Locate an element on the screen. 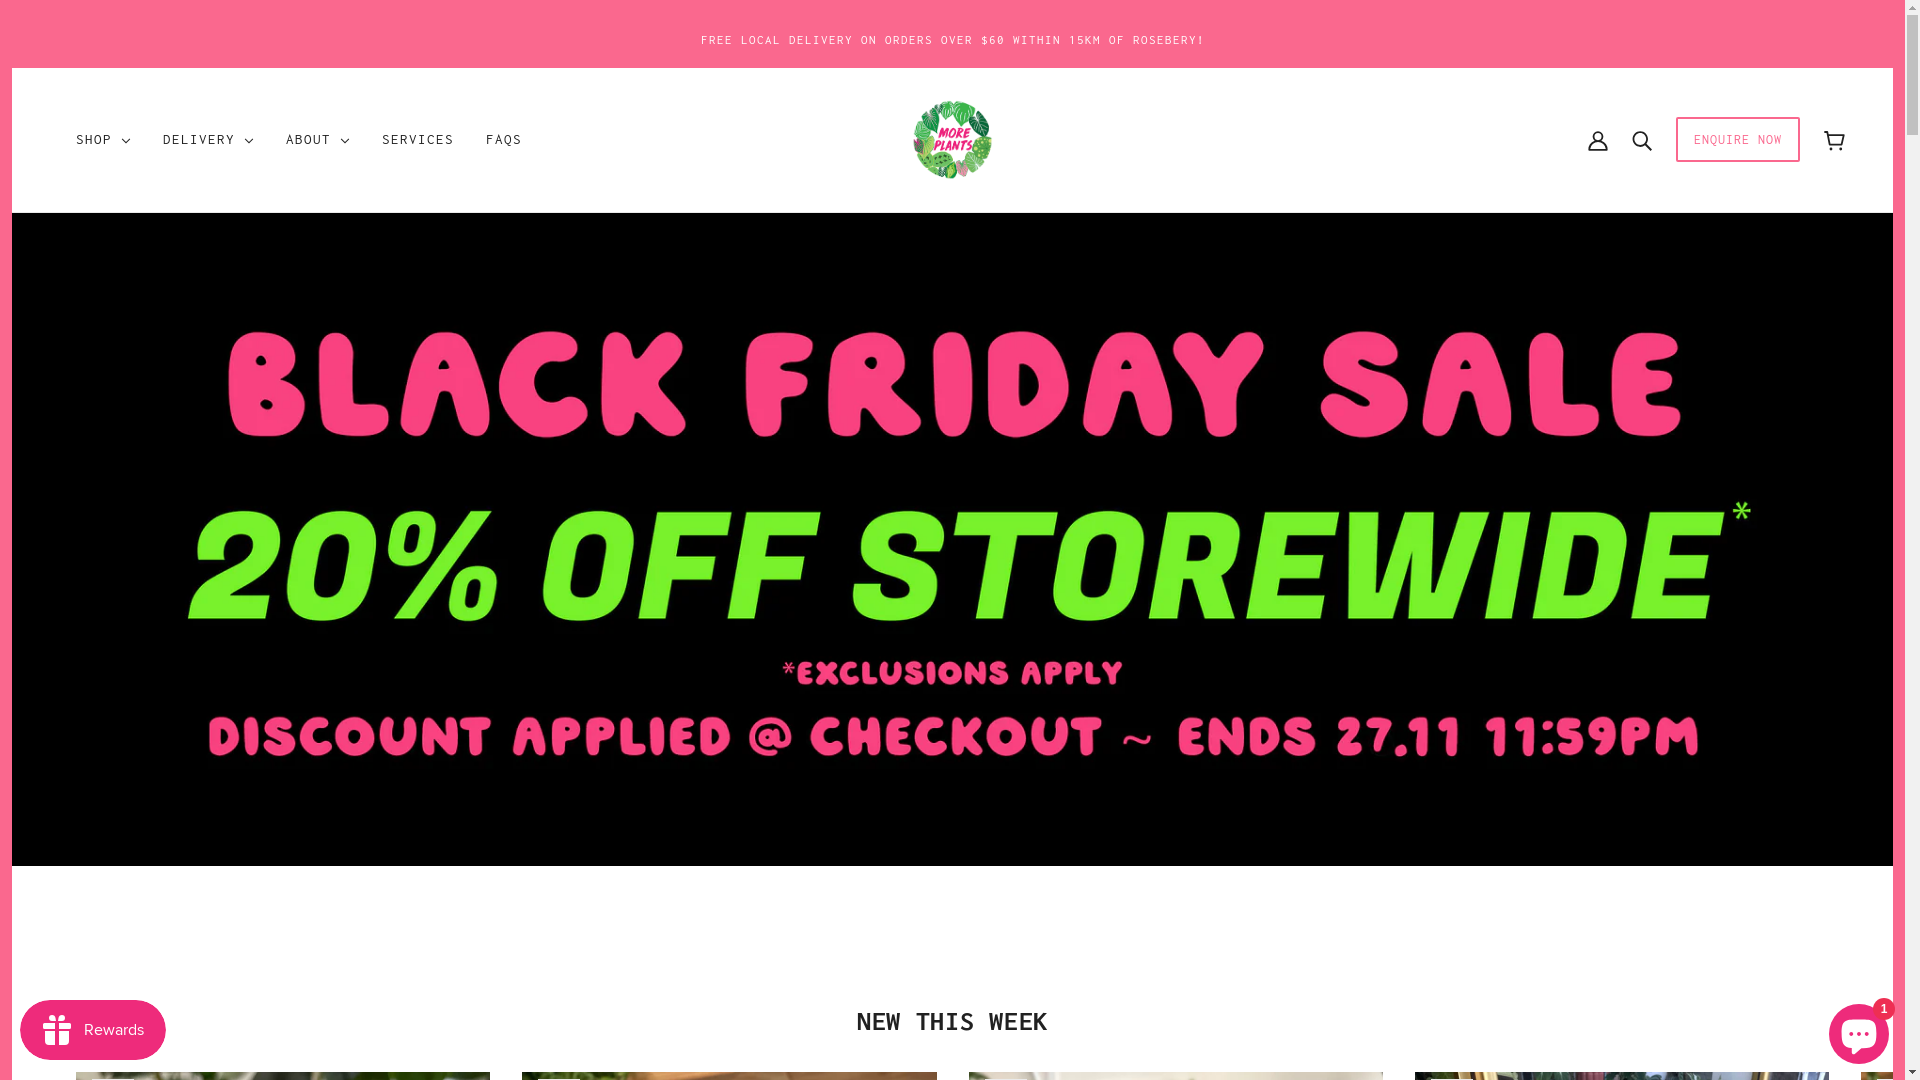  ABOUT is located at coordinates (318, 140).